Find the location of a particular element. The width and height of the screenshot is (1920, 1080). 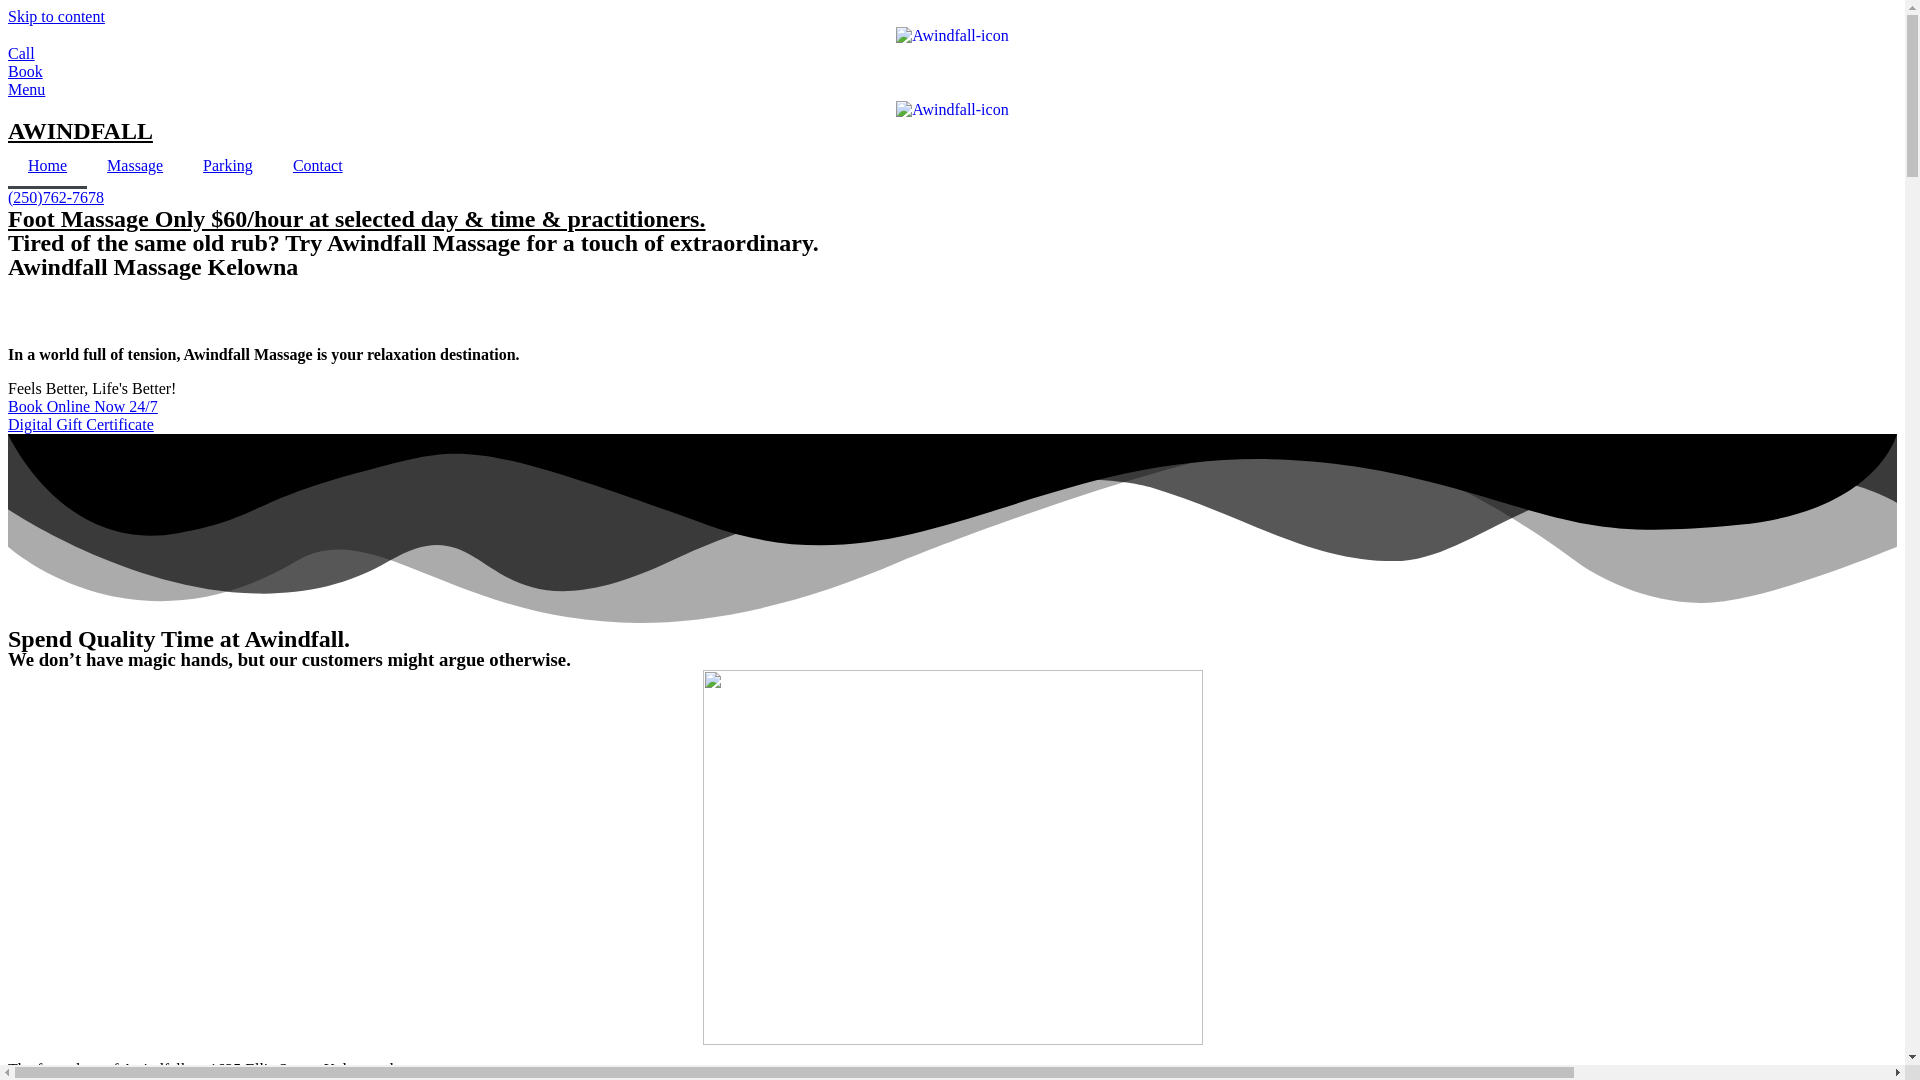

Menu is located at coordinates (26, 90).